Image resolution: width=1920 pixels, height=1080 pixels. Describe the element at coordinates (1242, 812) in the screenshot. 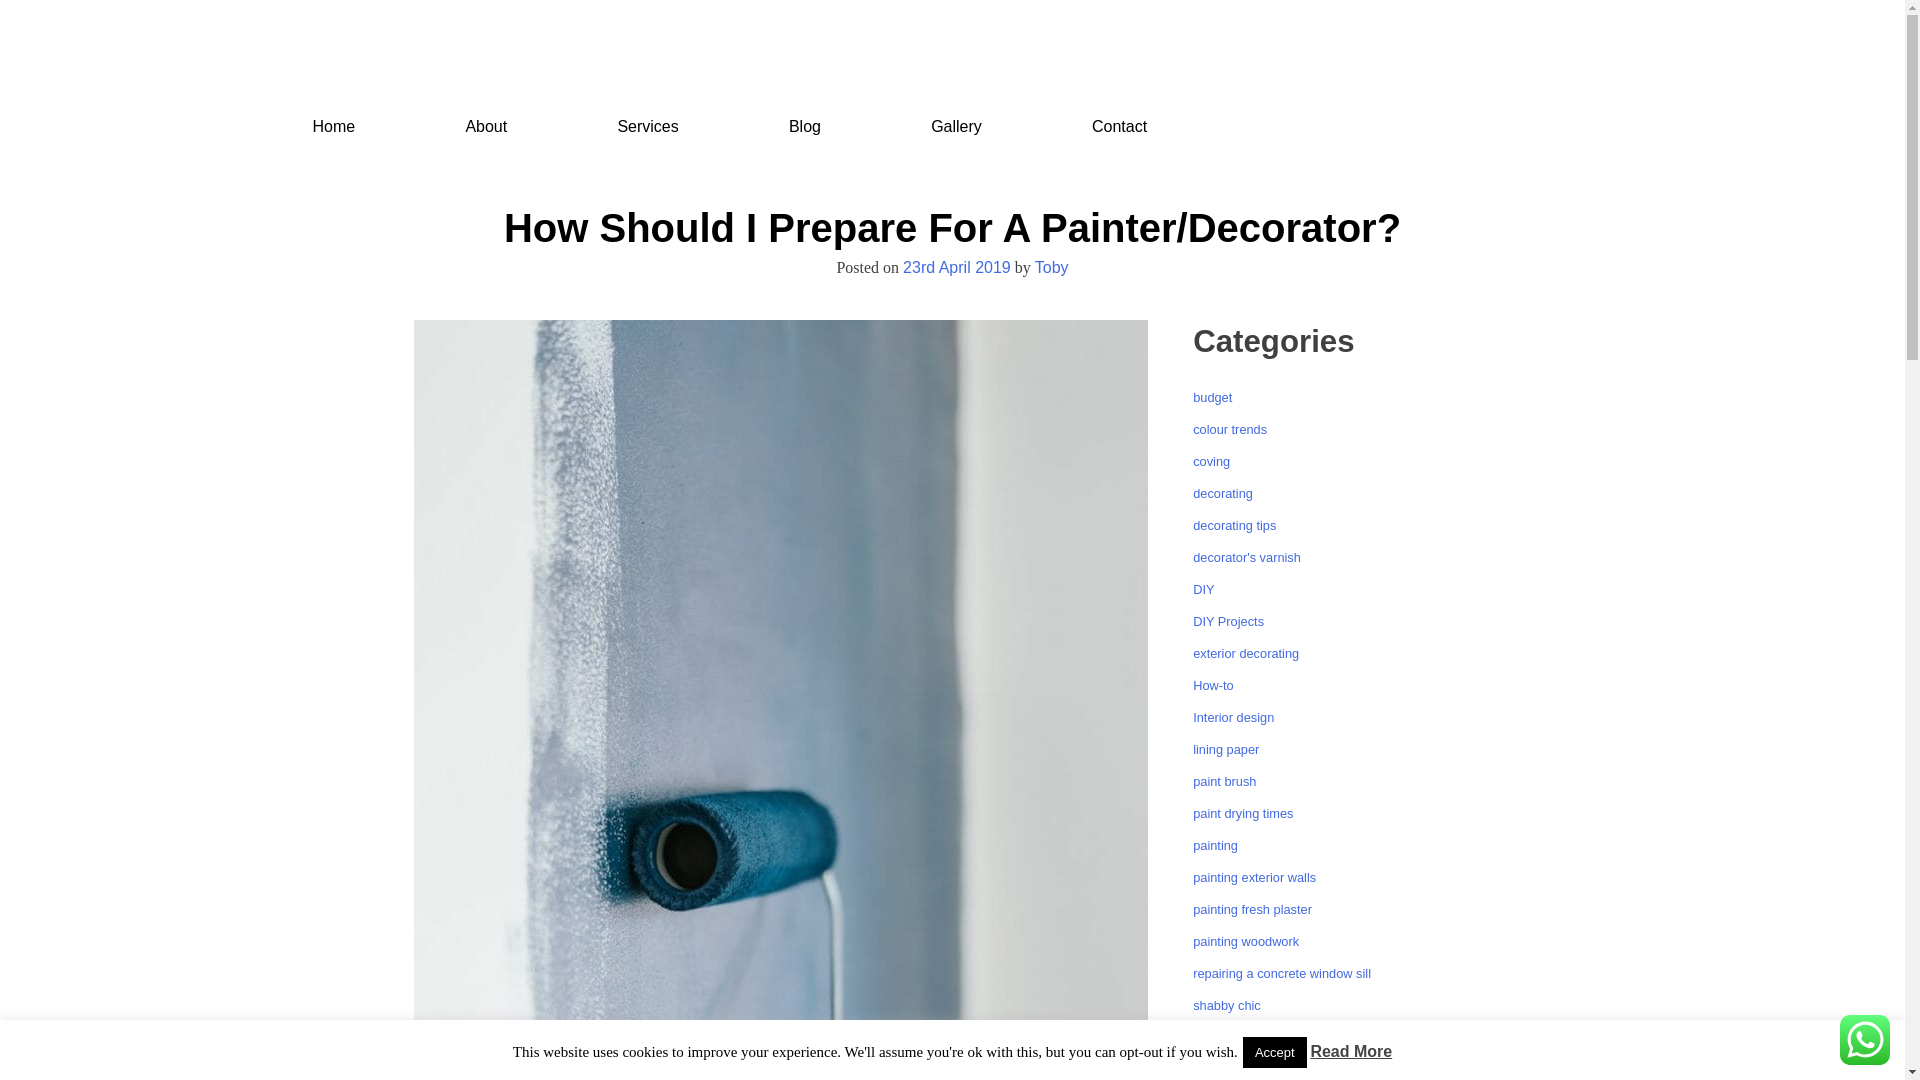

I see `paint drying times` at that location.